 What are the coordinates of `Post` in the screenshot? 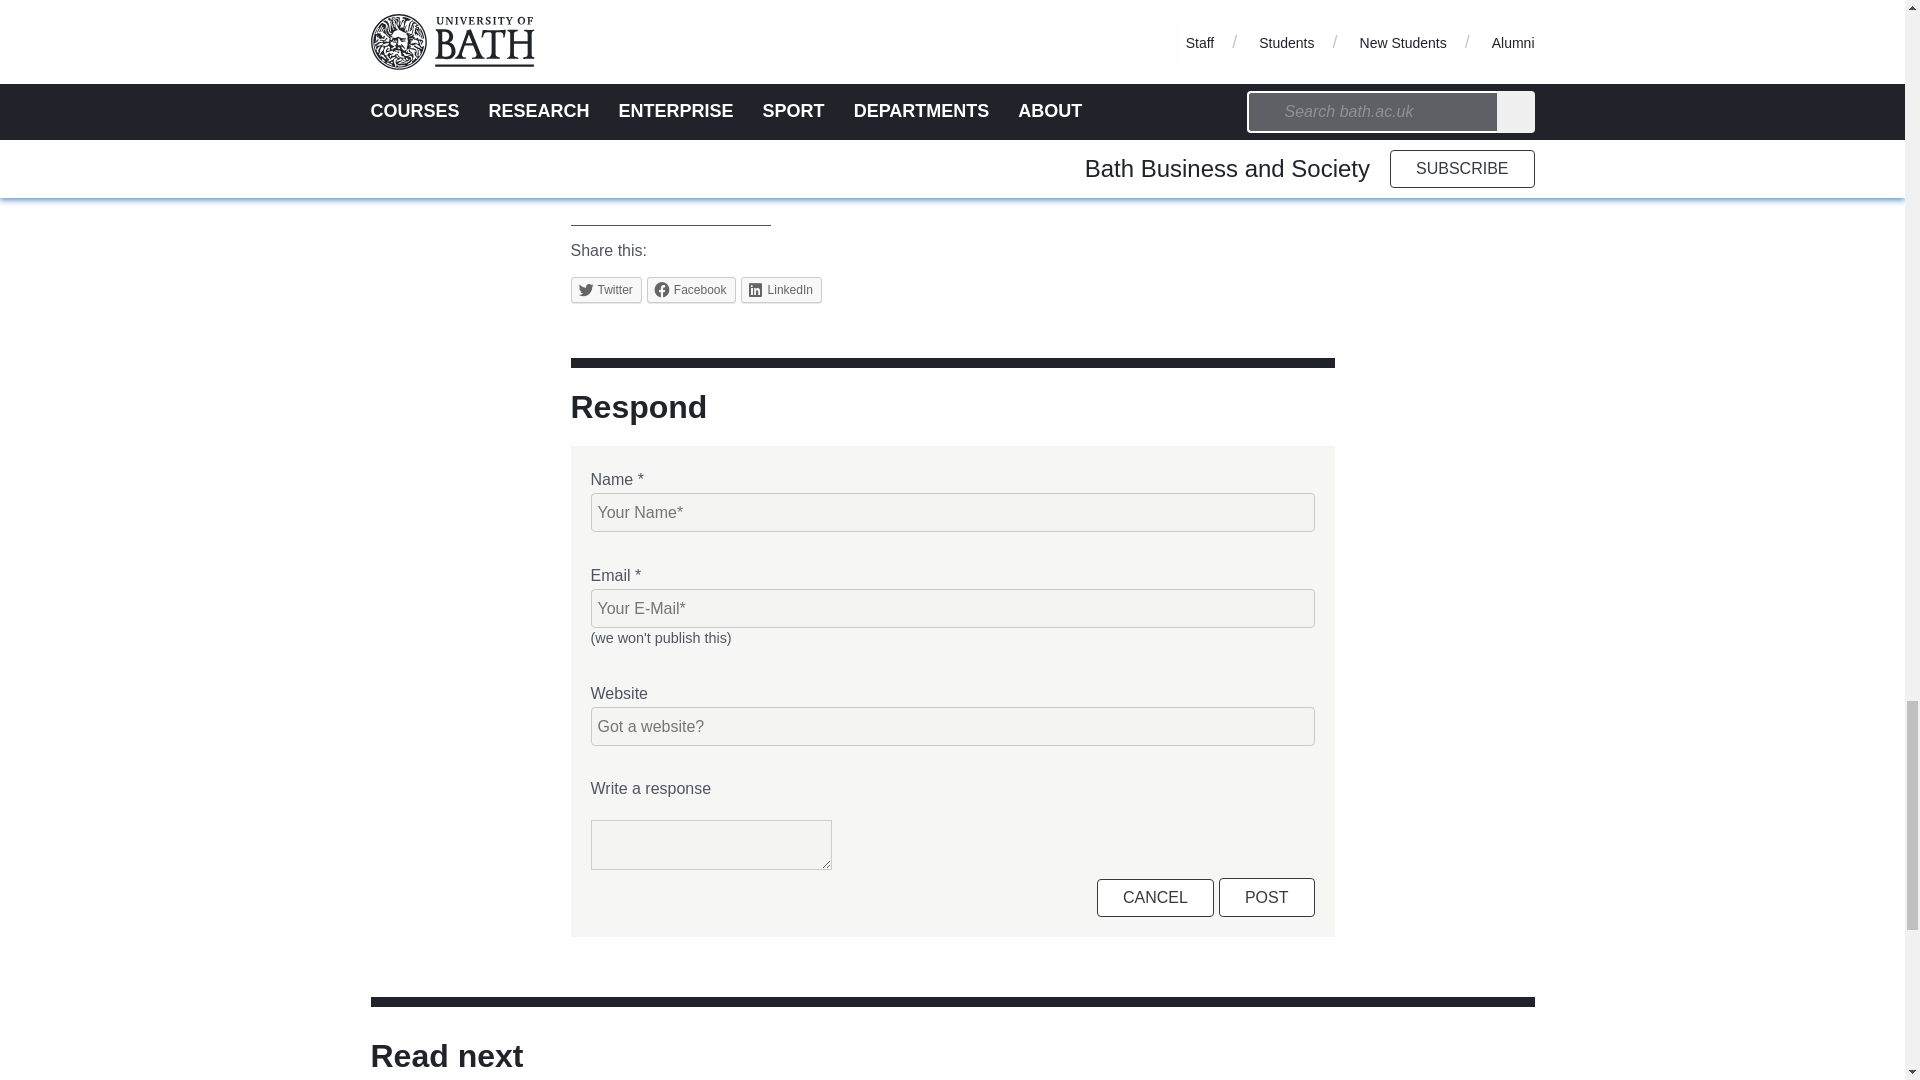 It's located at (1267, 897).